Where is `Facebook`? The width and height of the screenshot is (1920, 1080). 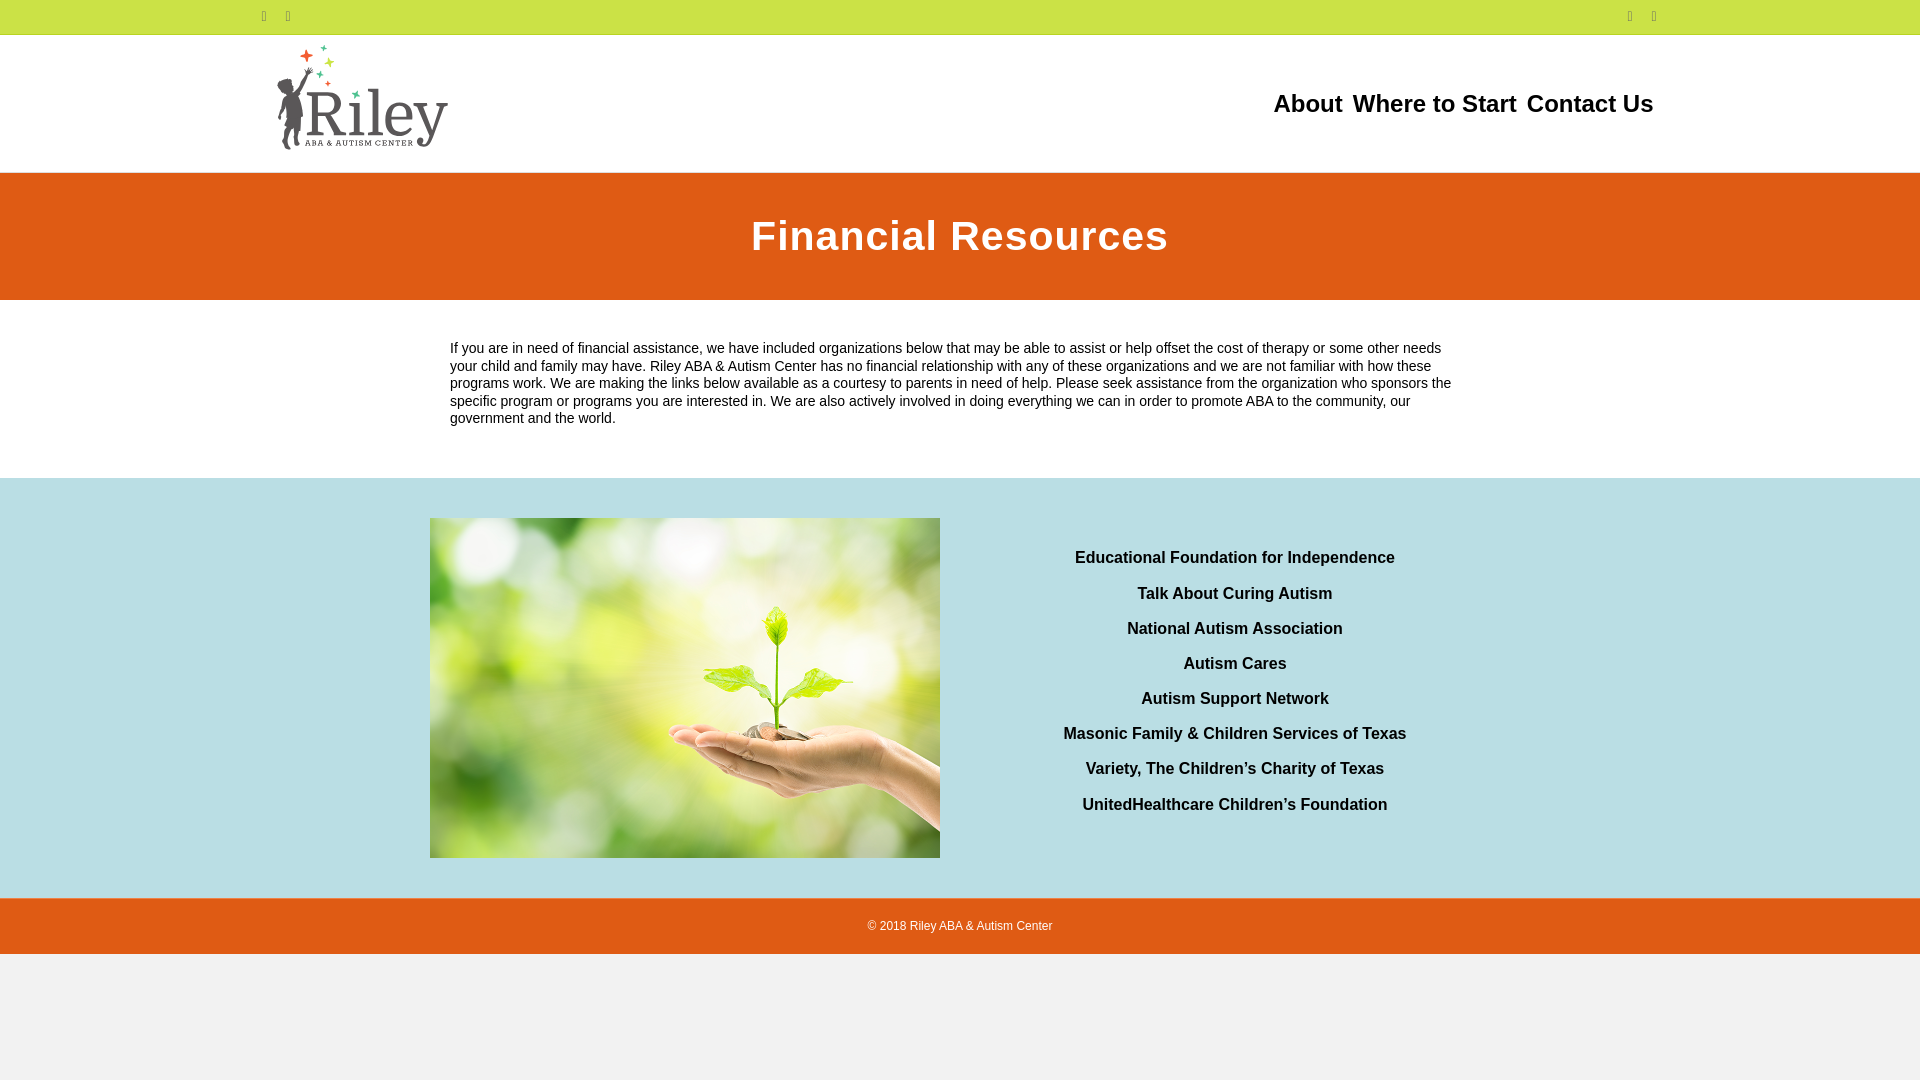 Facebook is located at coordinates (1620, 15).